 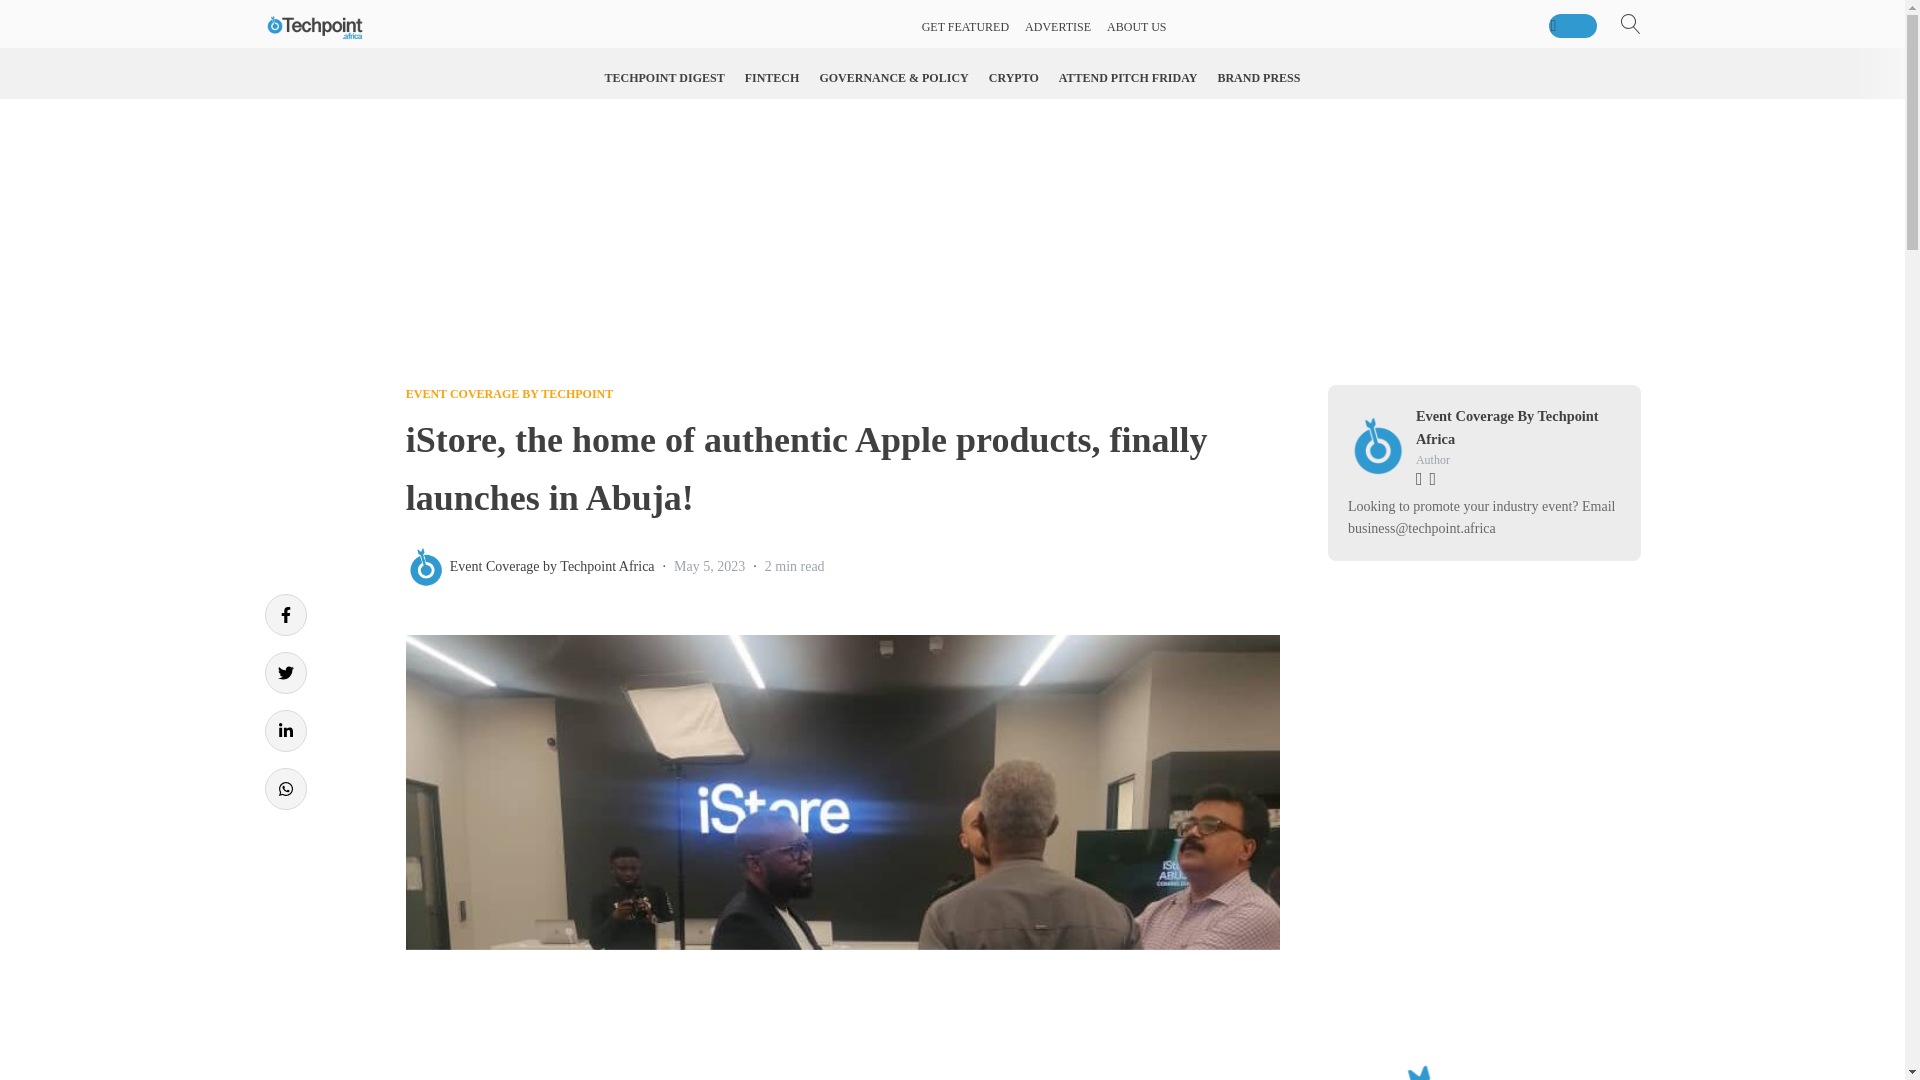 What do you see at coordinates (1136, 27) in the screenshot?
I see `ABOUT US` at bounding box center [1136, 27].